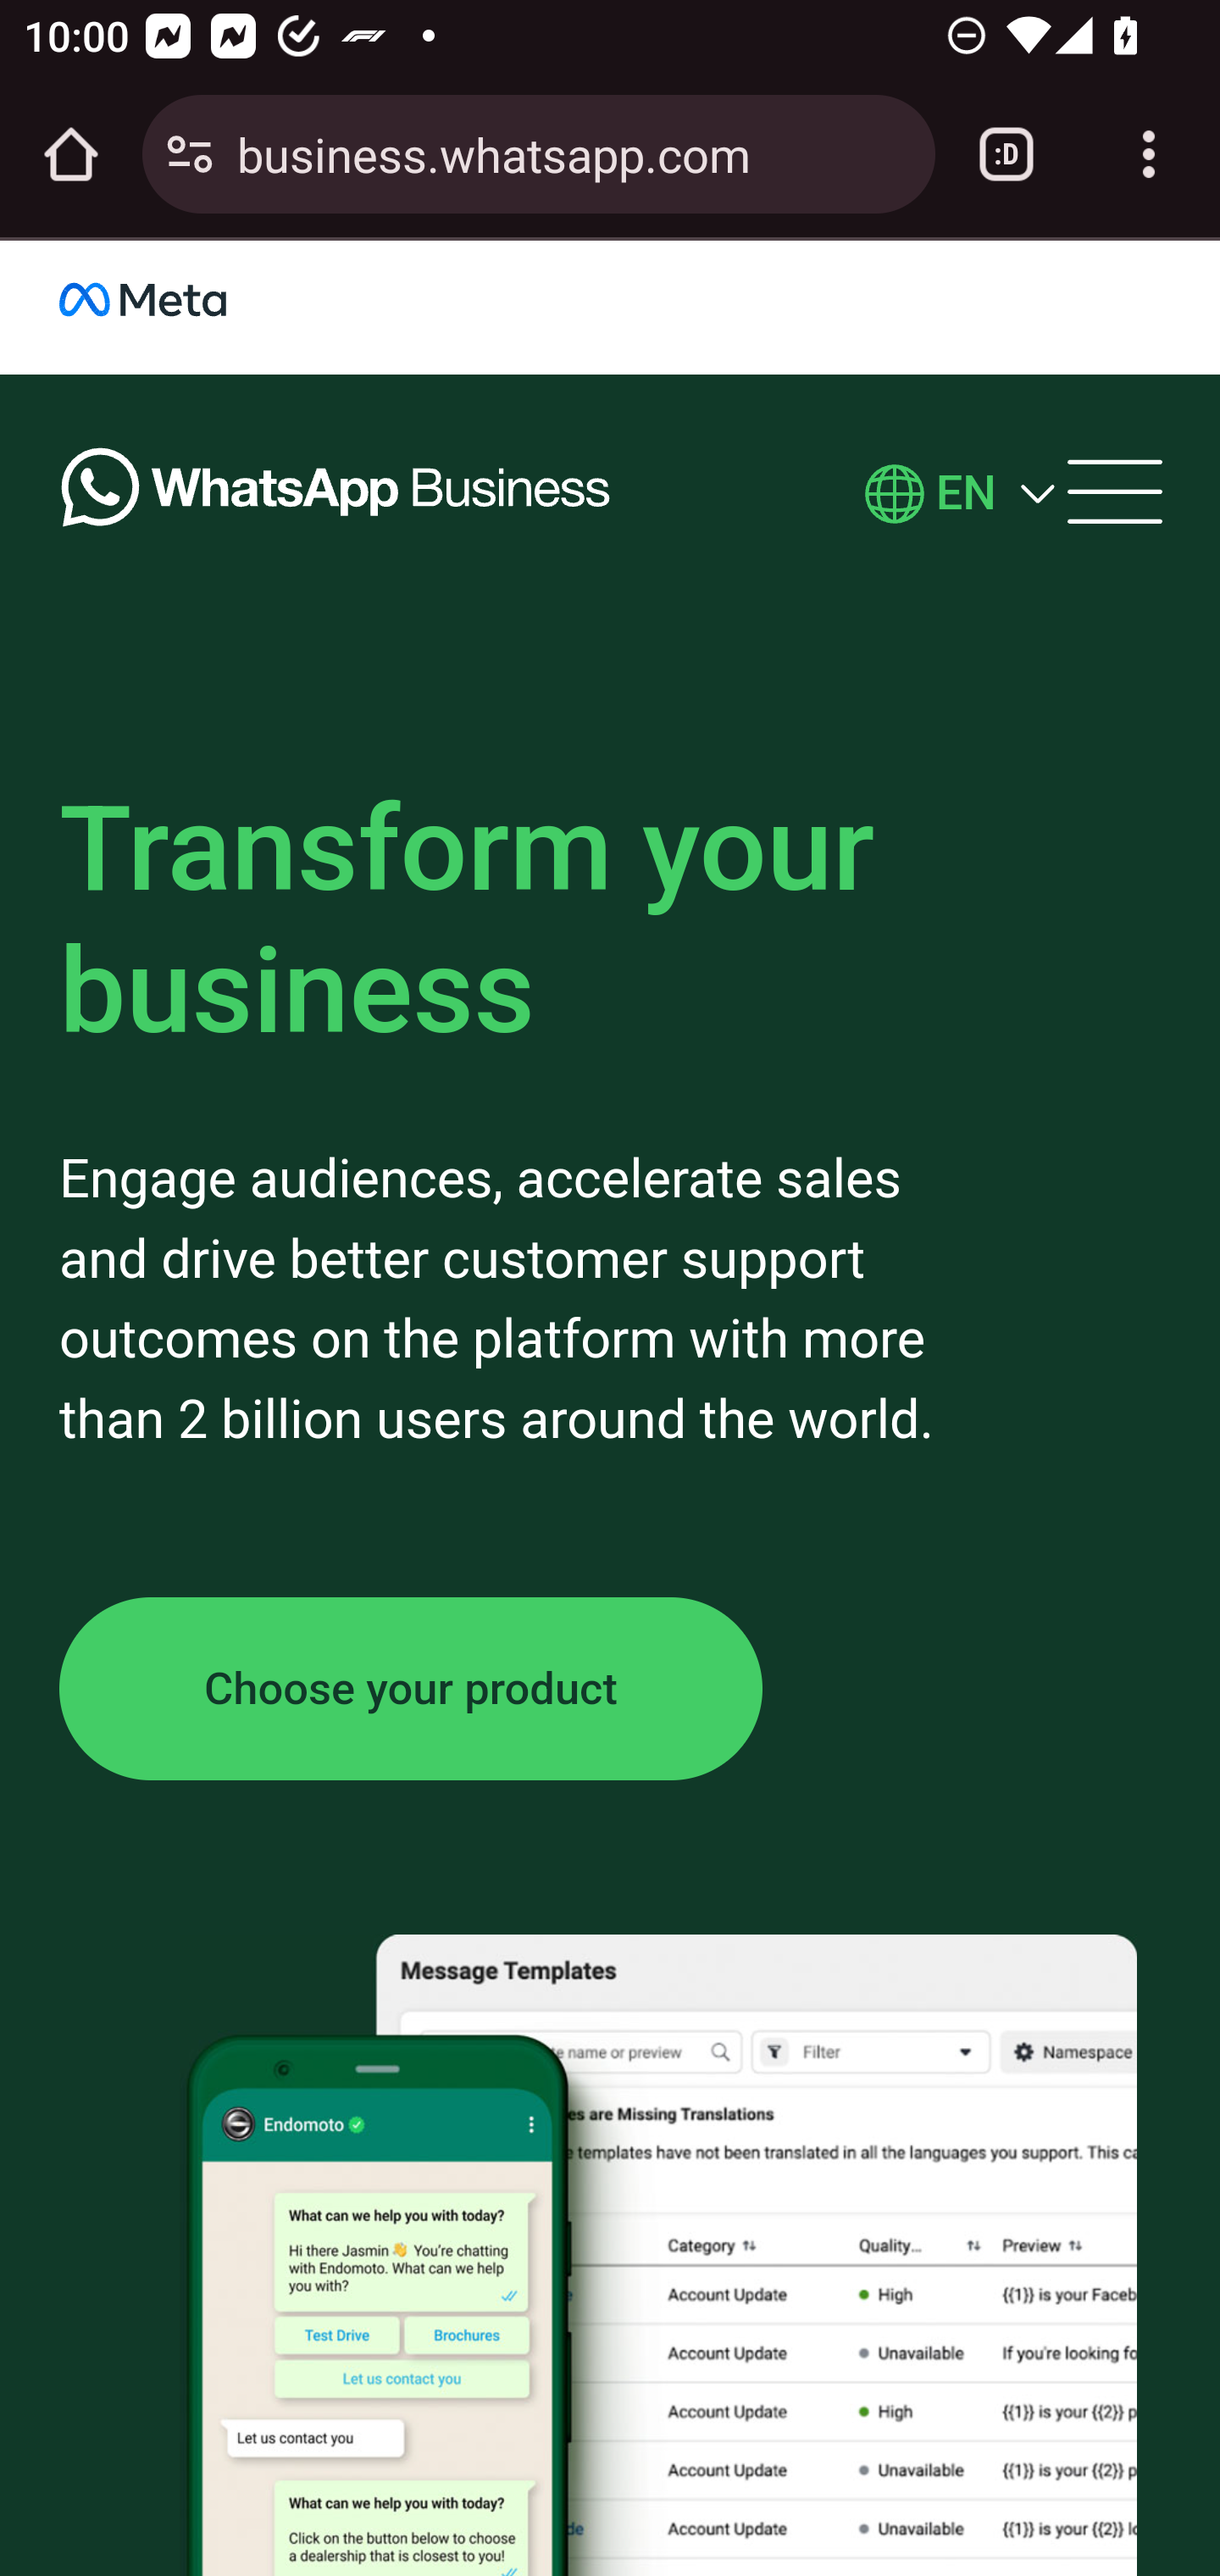  What do you see at coordinates (574, 153) in the screenshot?
I see `business.whatsapp.com` at bounding box center [574, 153].